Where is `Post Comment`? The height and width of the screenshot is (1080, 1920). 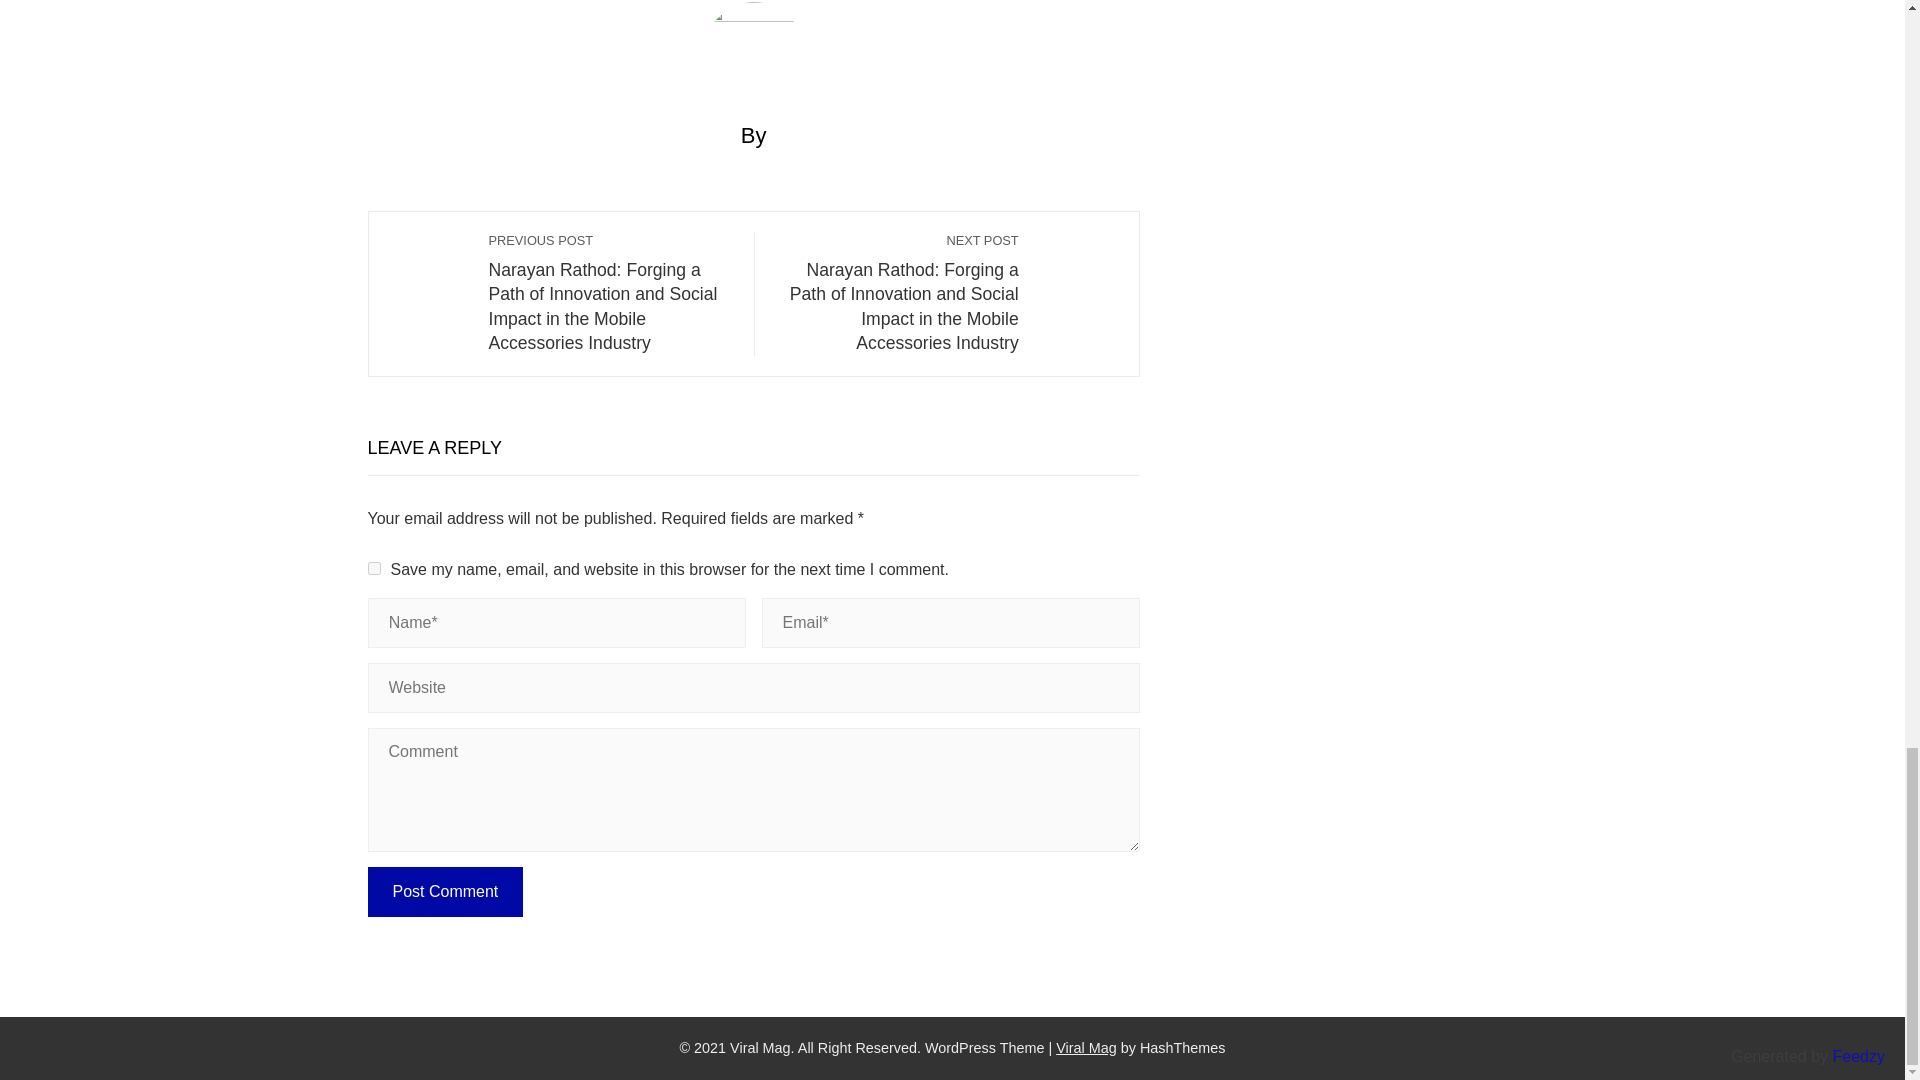
Post Comment is located at coordinates (446, 892).